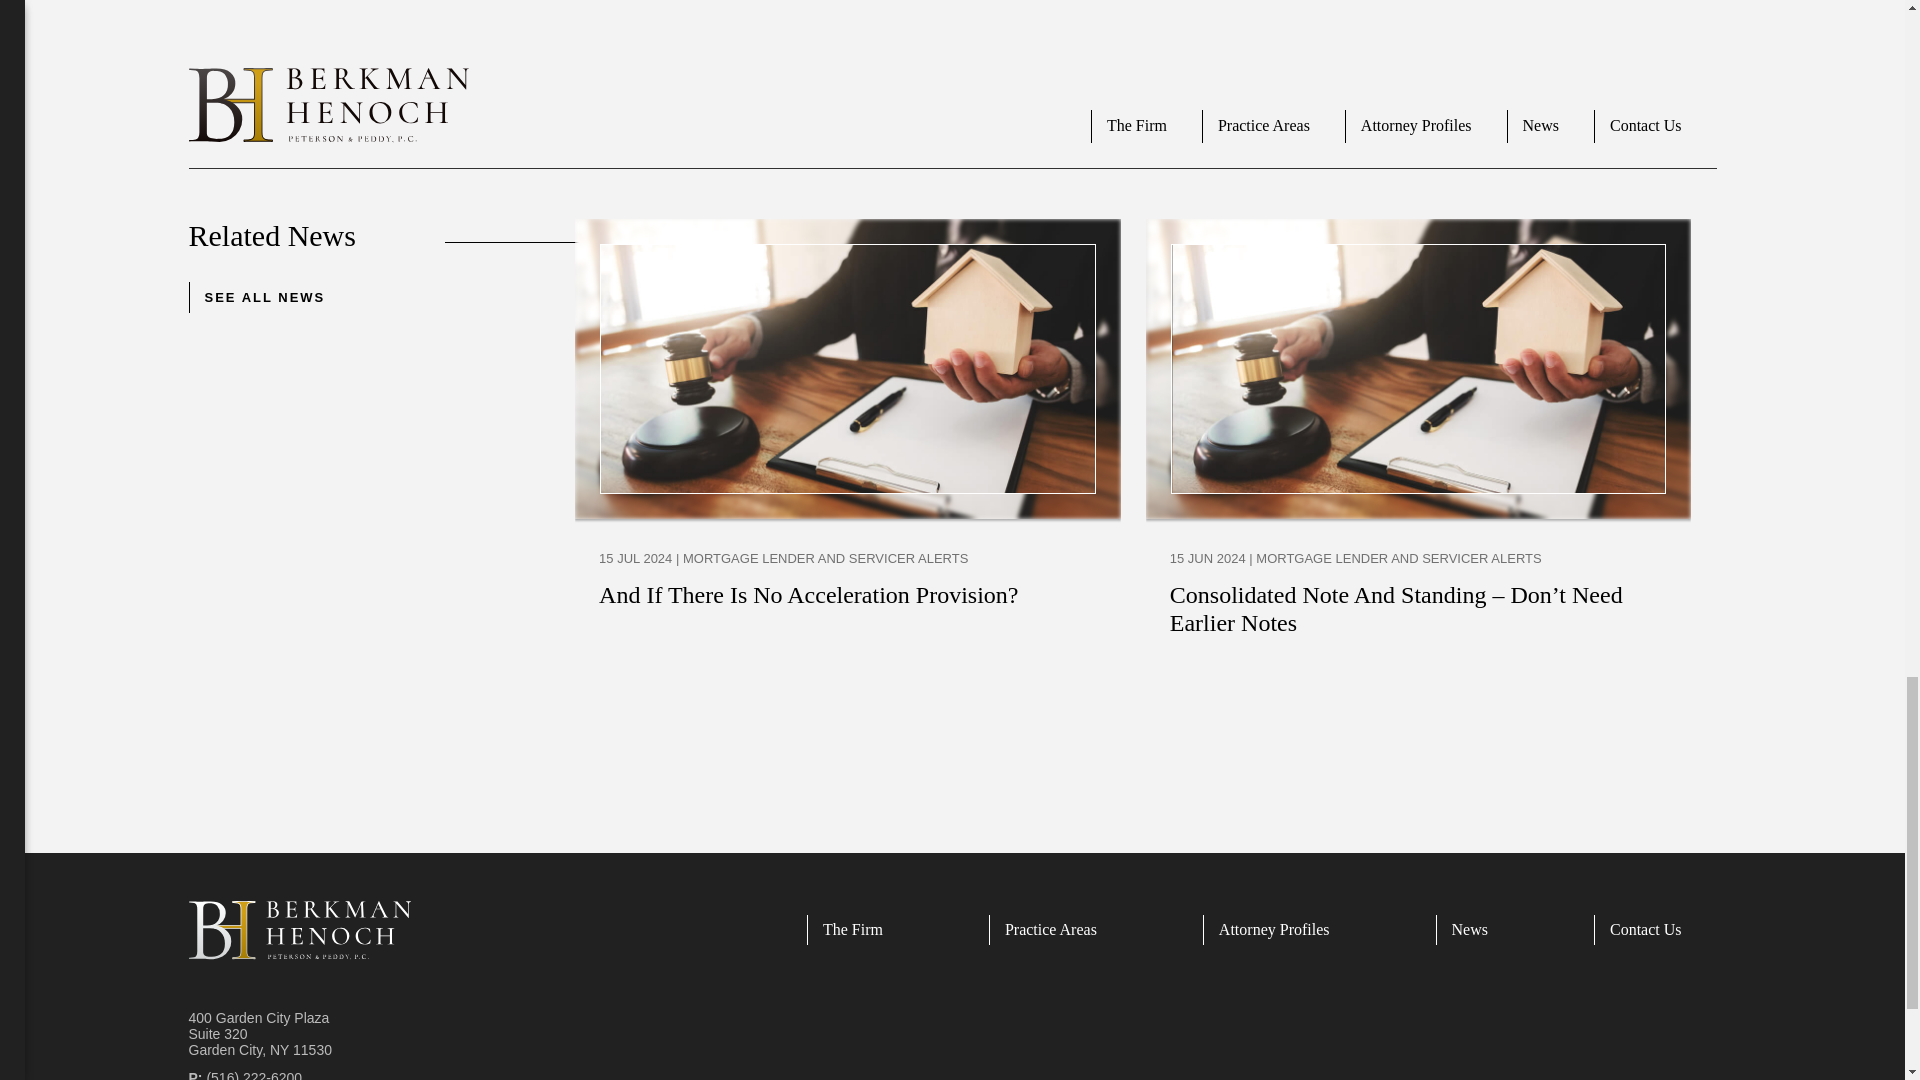  Describe the element at coordinates (862, 930) in the screenshot. I see `The Firm` at that location.